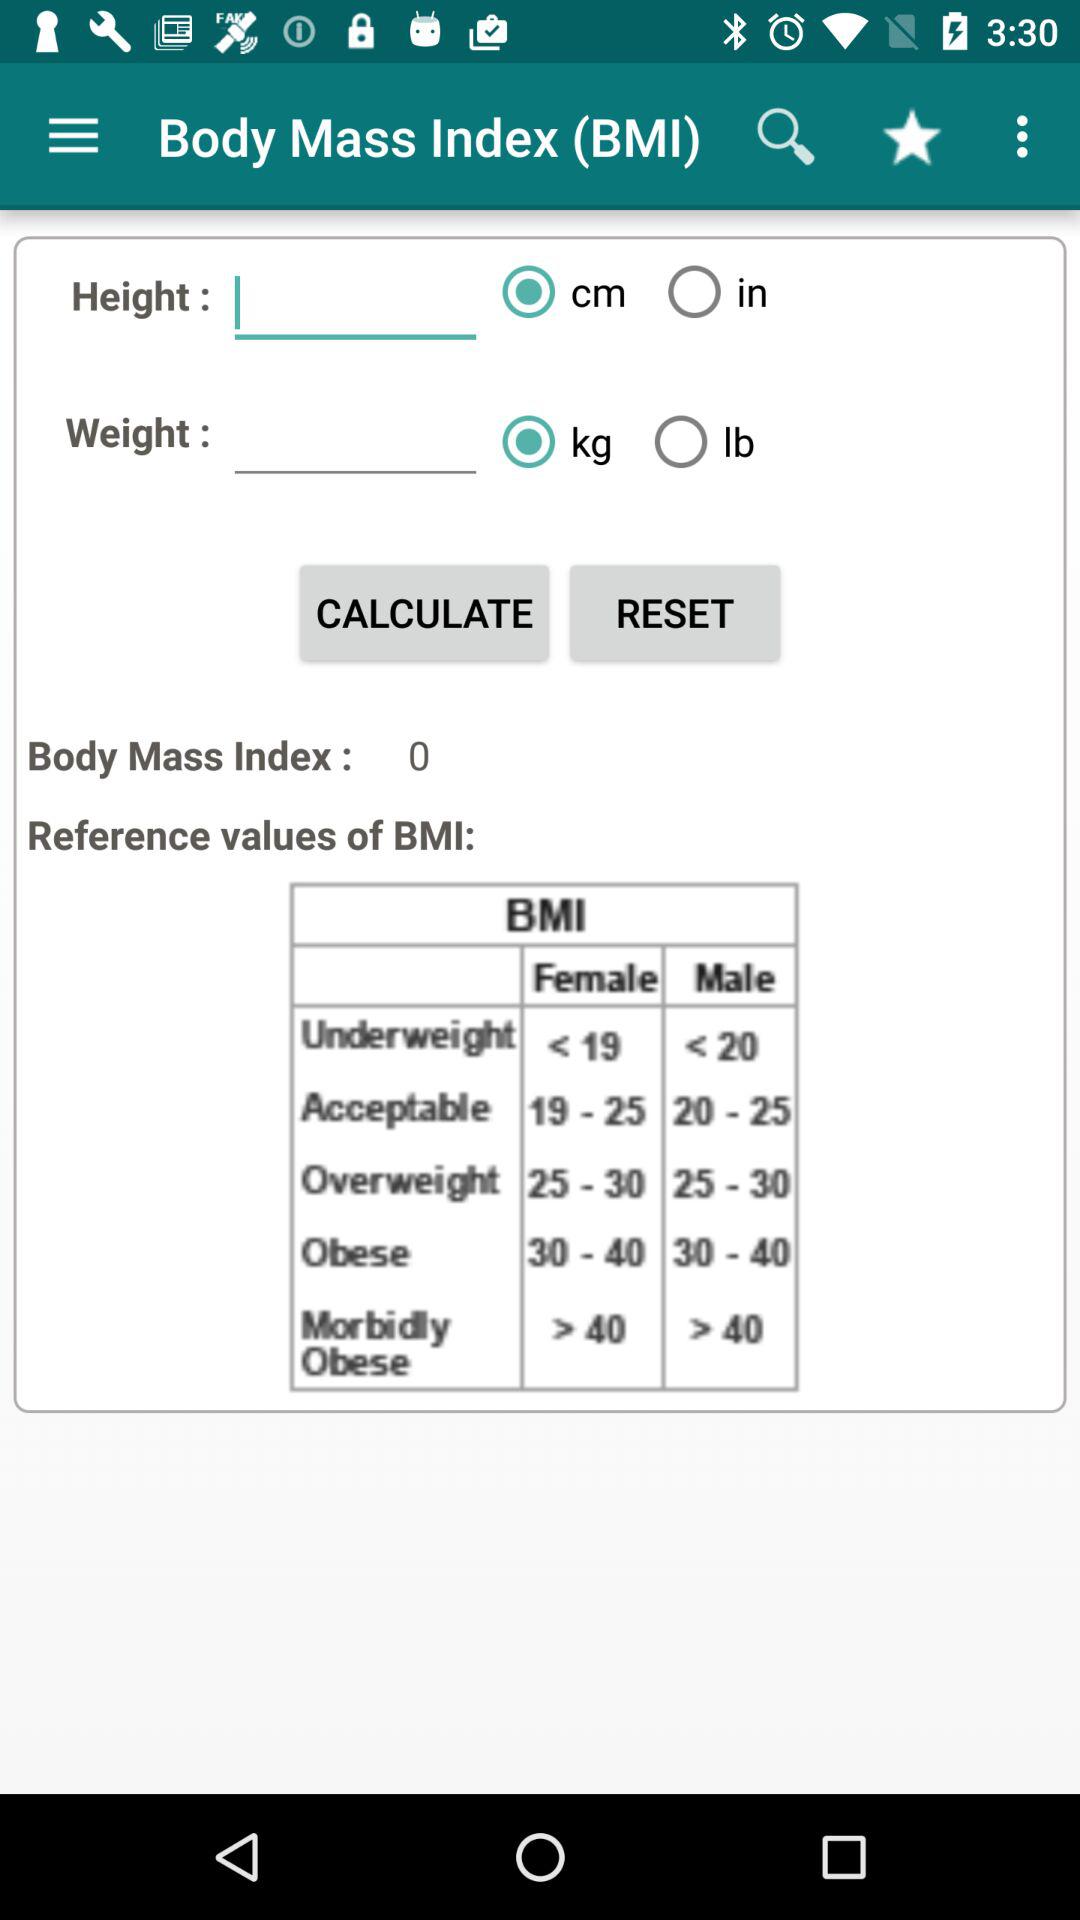 This screenshot has width=1080, height=1920. I want to click on launch the icon above height : icon, so click(73, 136).